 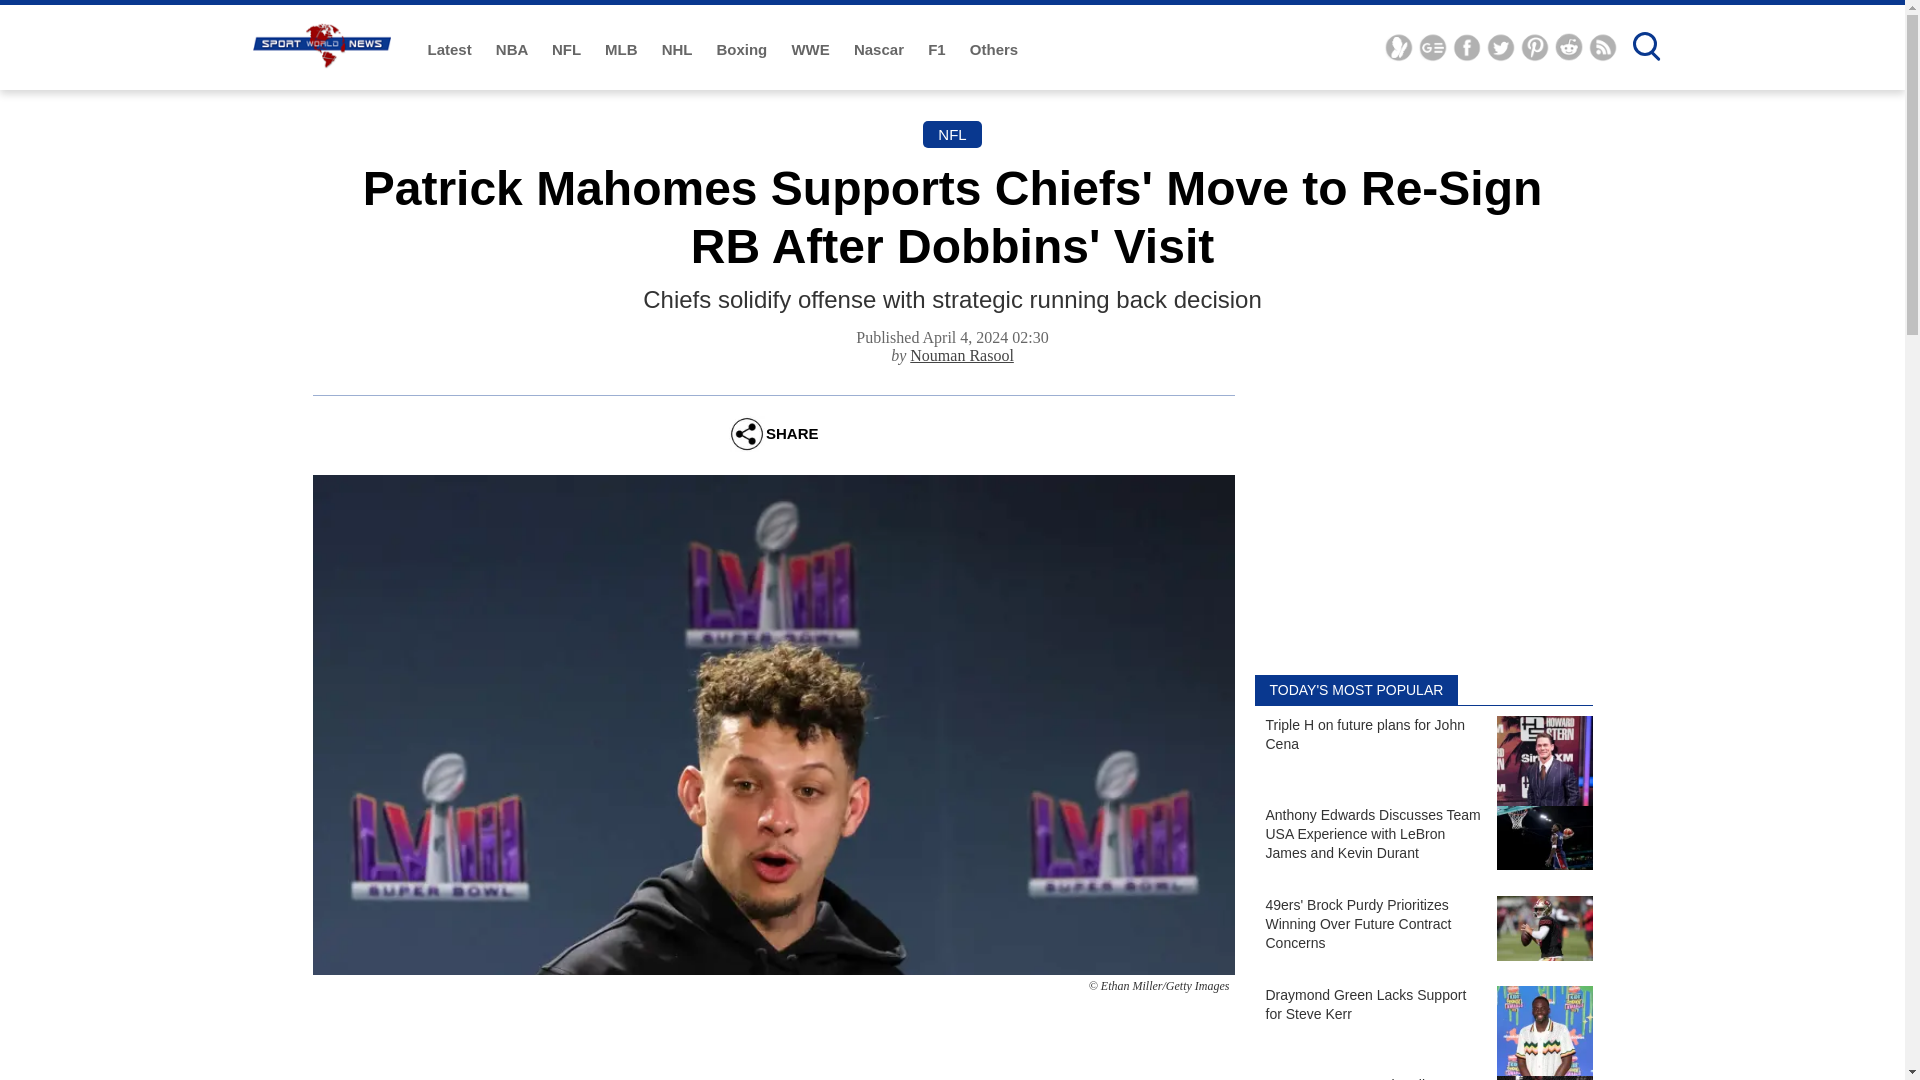 I want to click on NBA, so click(x=513, y=50).